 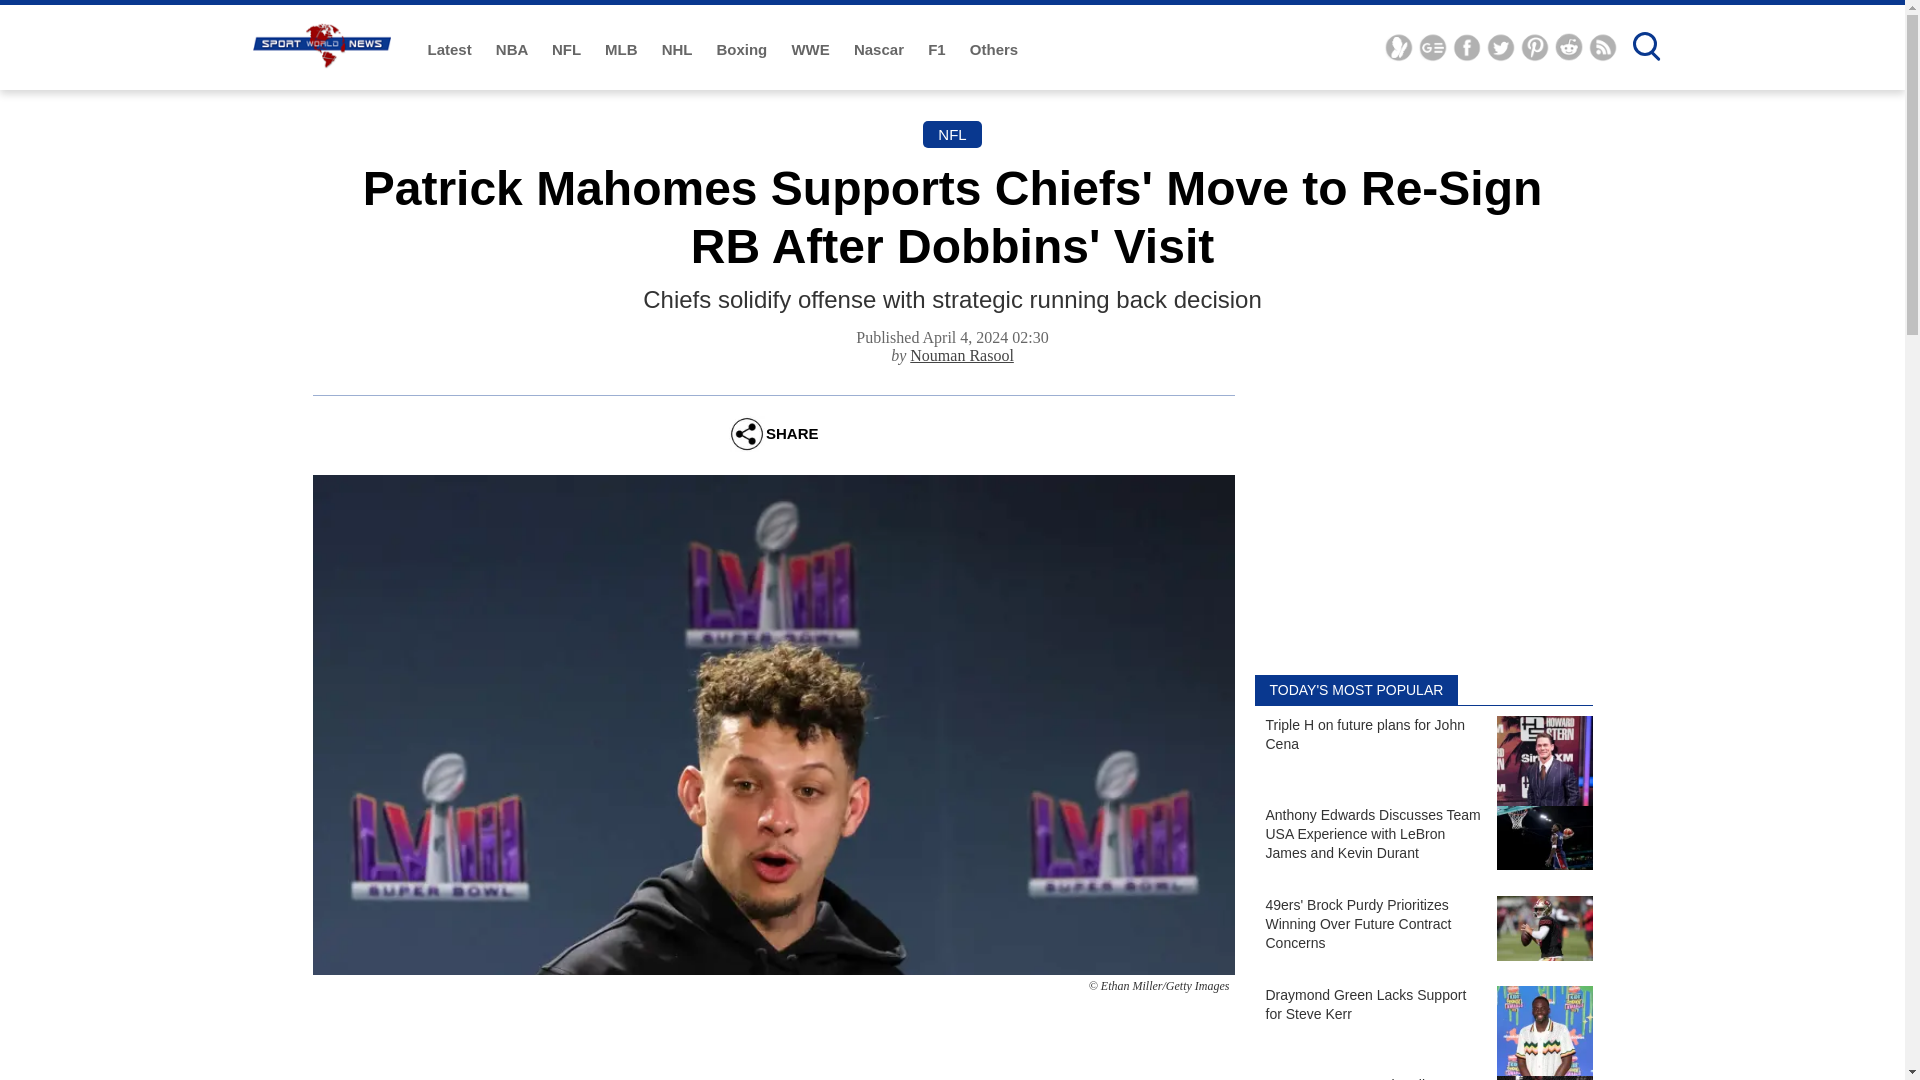 I want to click on NBA, so click(x=513, y=50).